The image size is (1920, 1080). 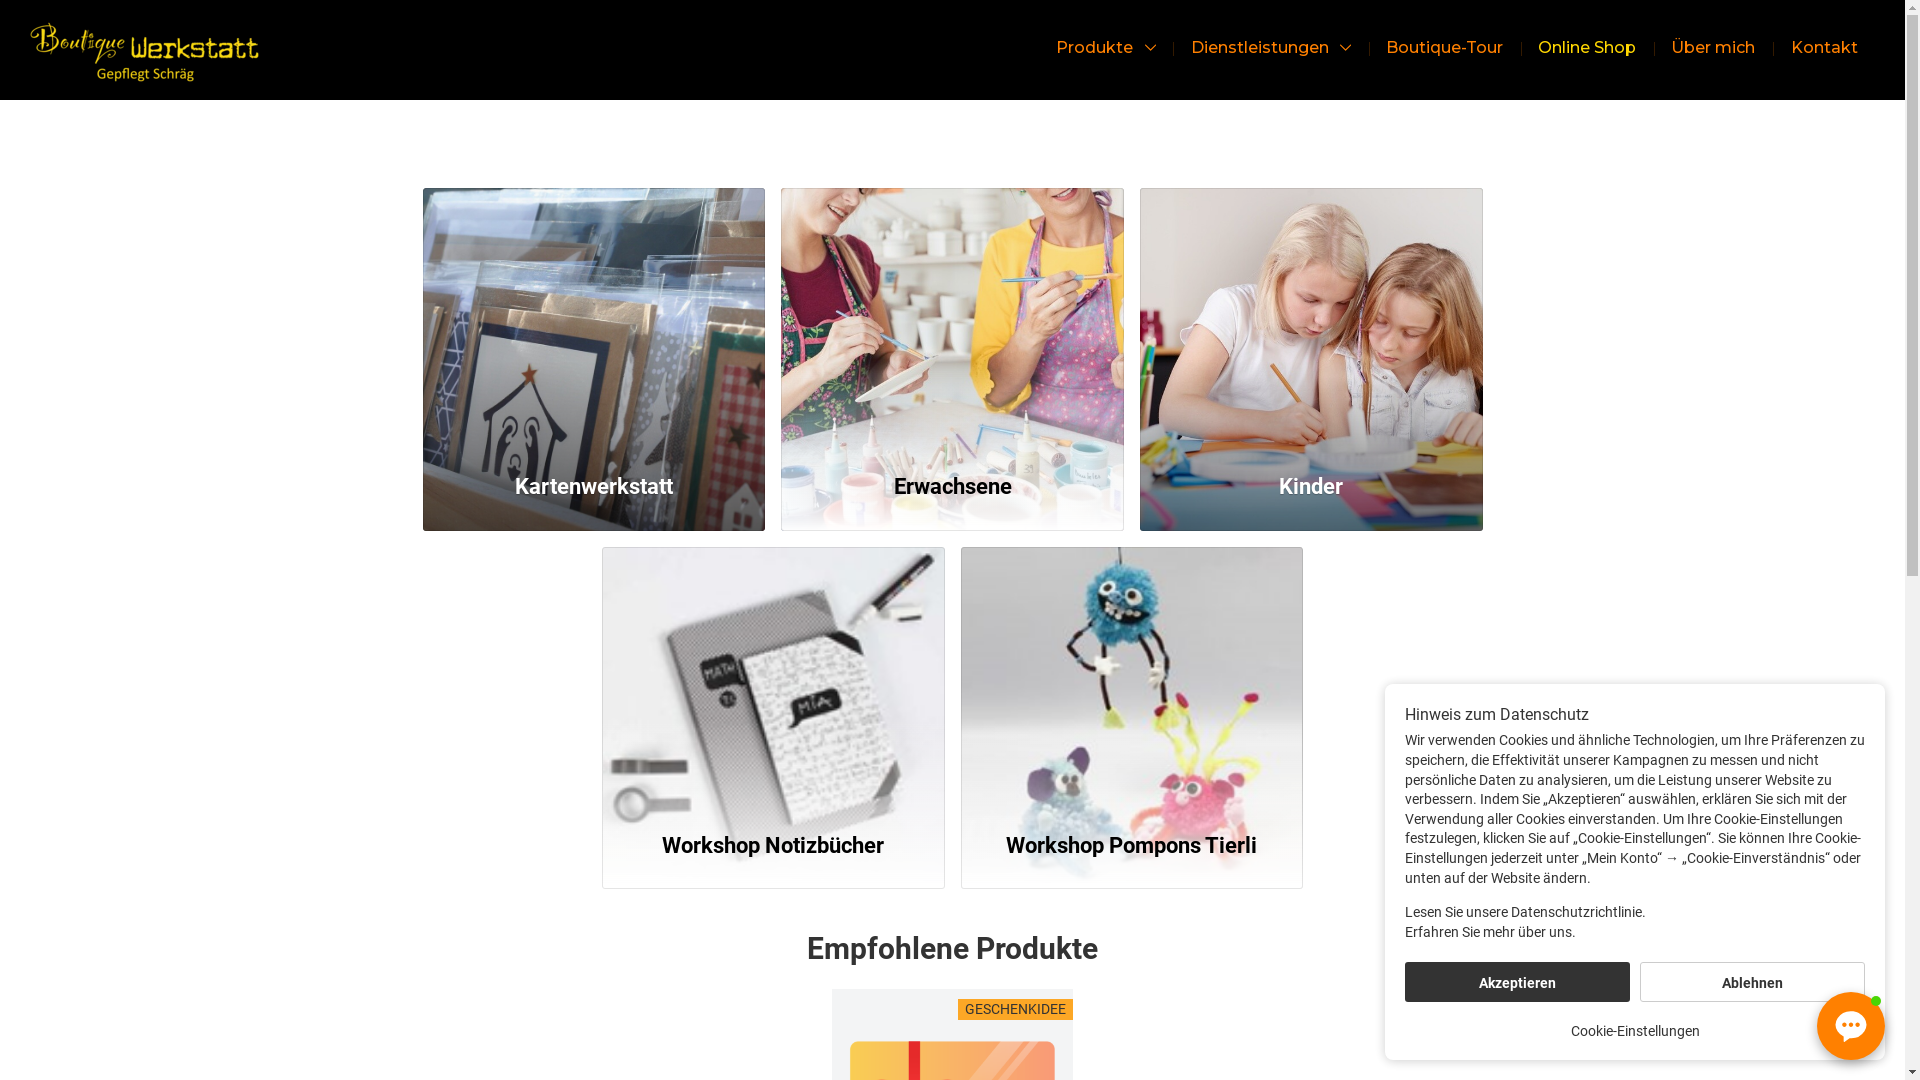 I want to click on Cookie-Einstellungen, so click(x=1634, y=1031).